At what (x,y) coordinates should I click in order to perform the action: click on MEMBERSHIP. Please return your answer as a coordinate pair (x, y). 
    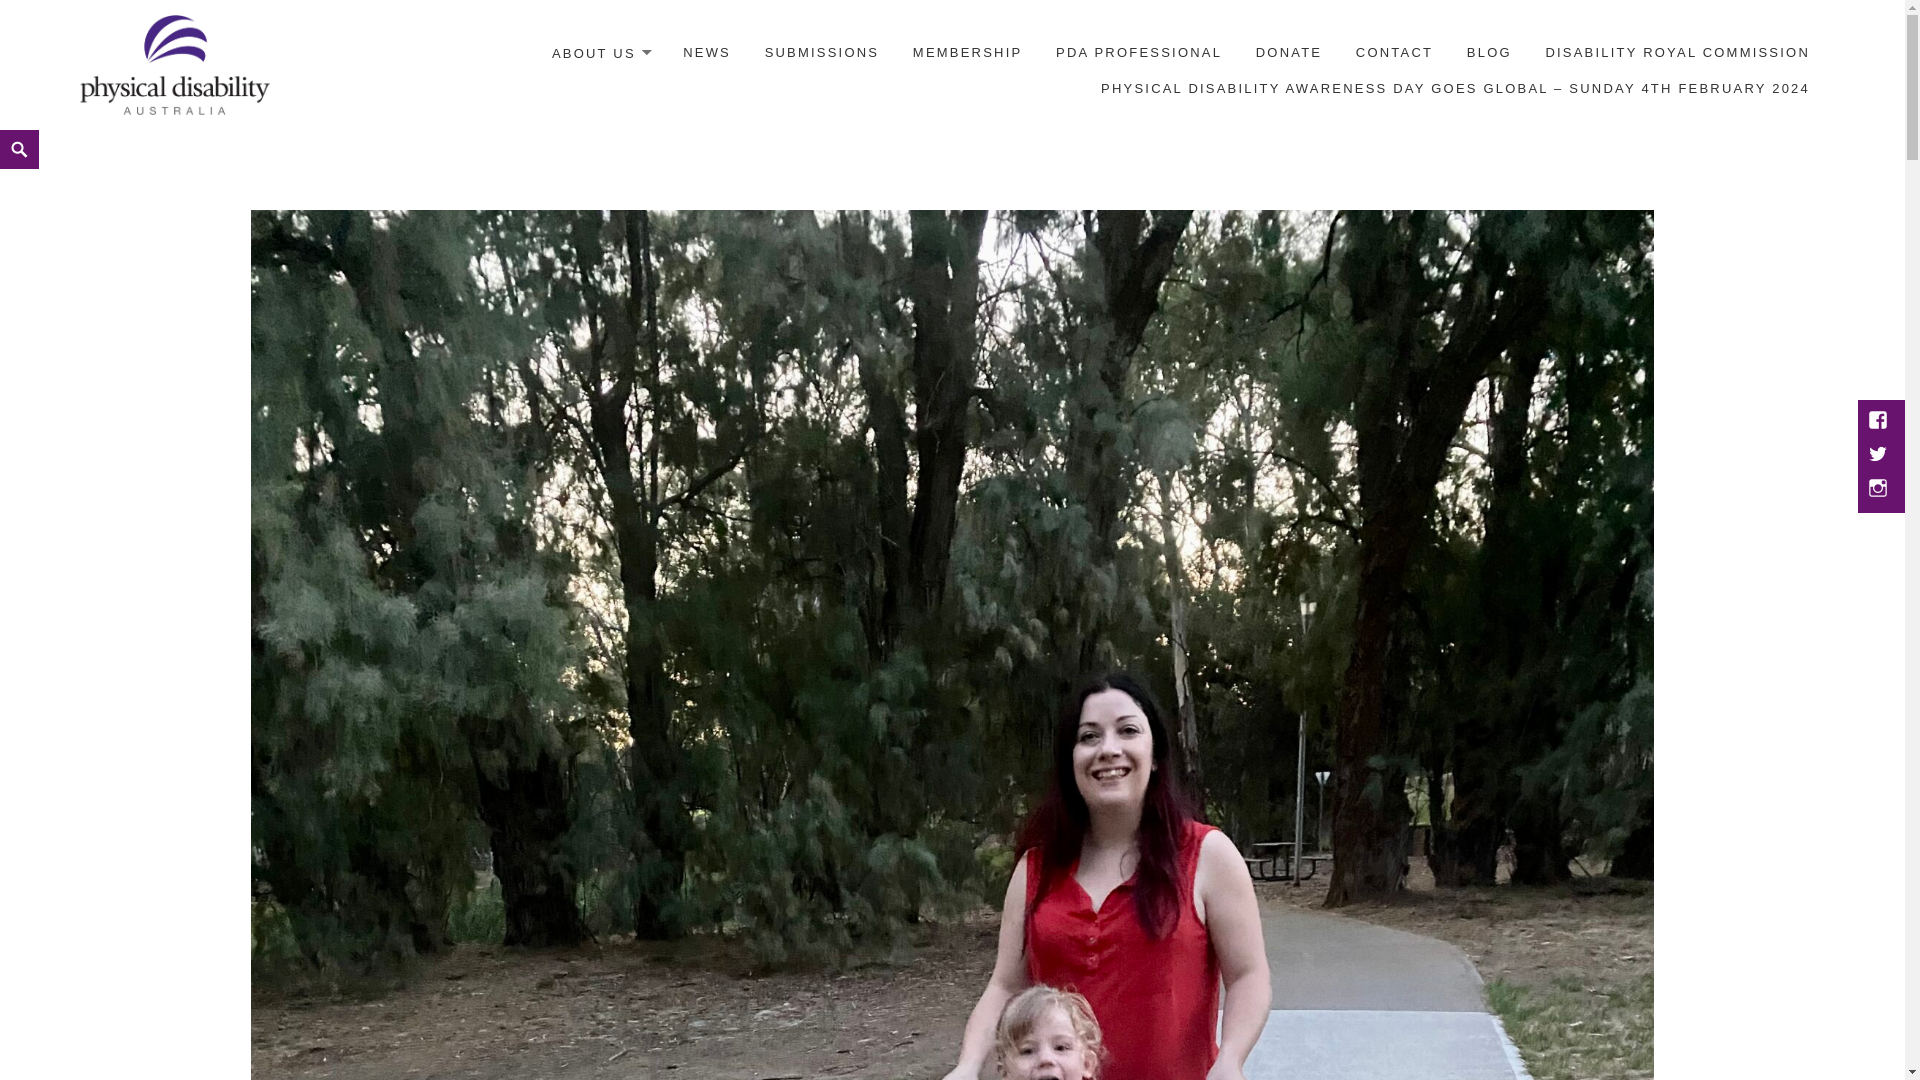
    Looking at the image, I should click on (968, 53).